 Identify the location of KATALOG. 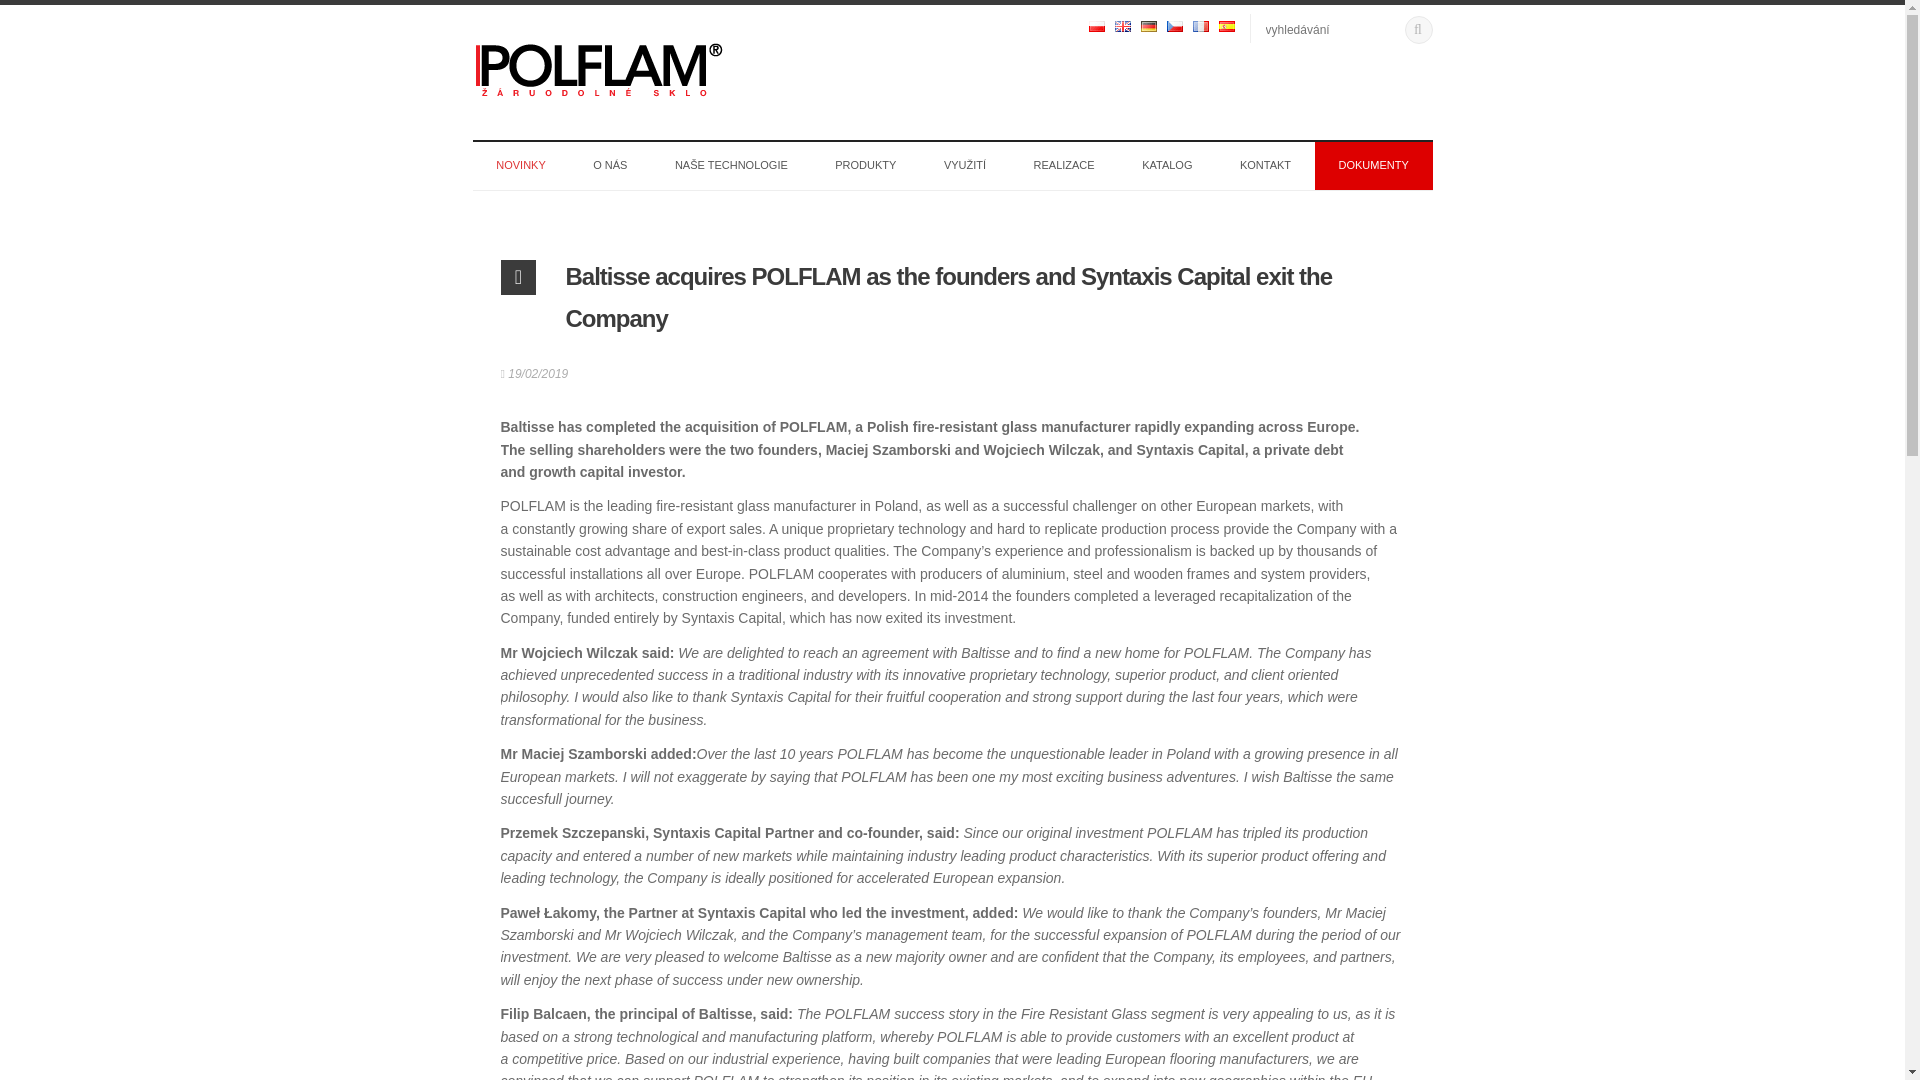
(1166, 166).